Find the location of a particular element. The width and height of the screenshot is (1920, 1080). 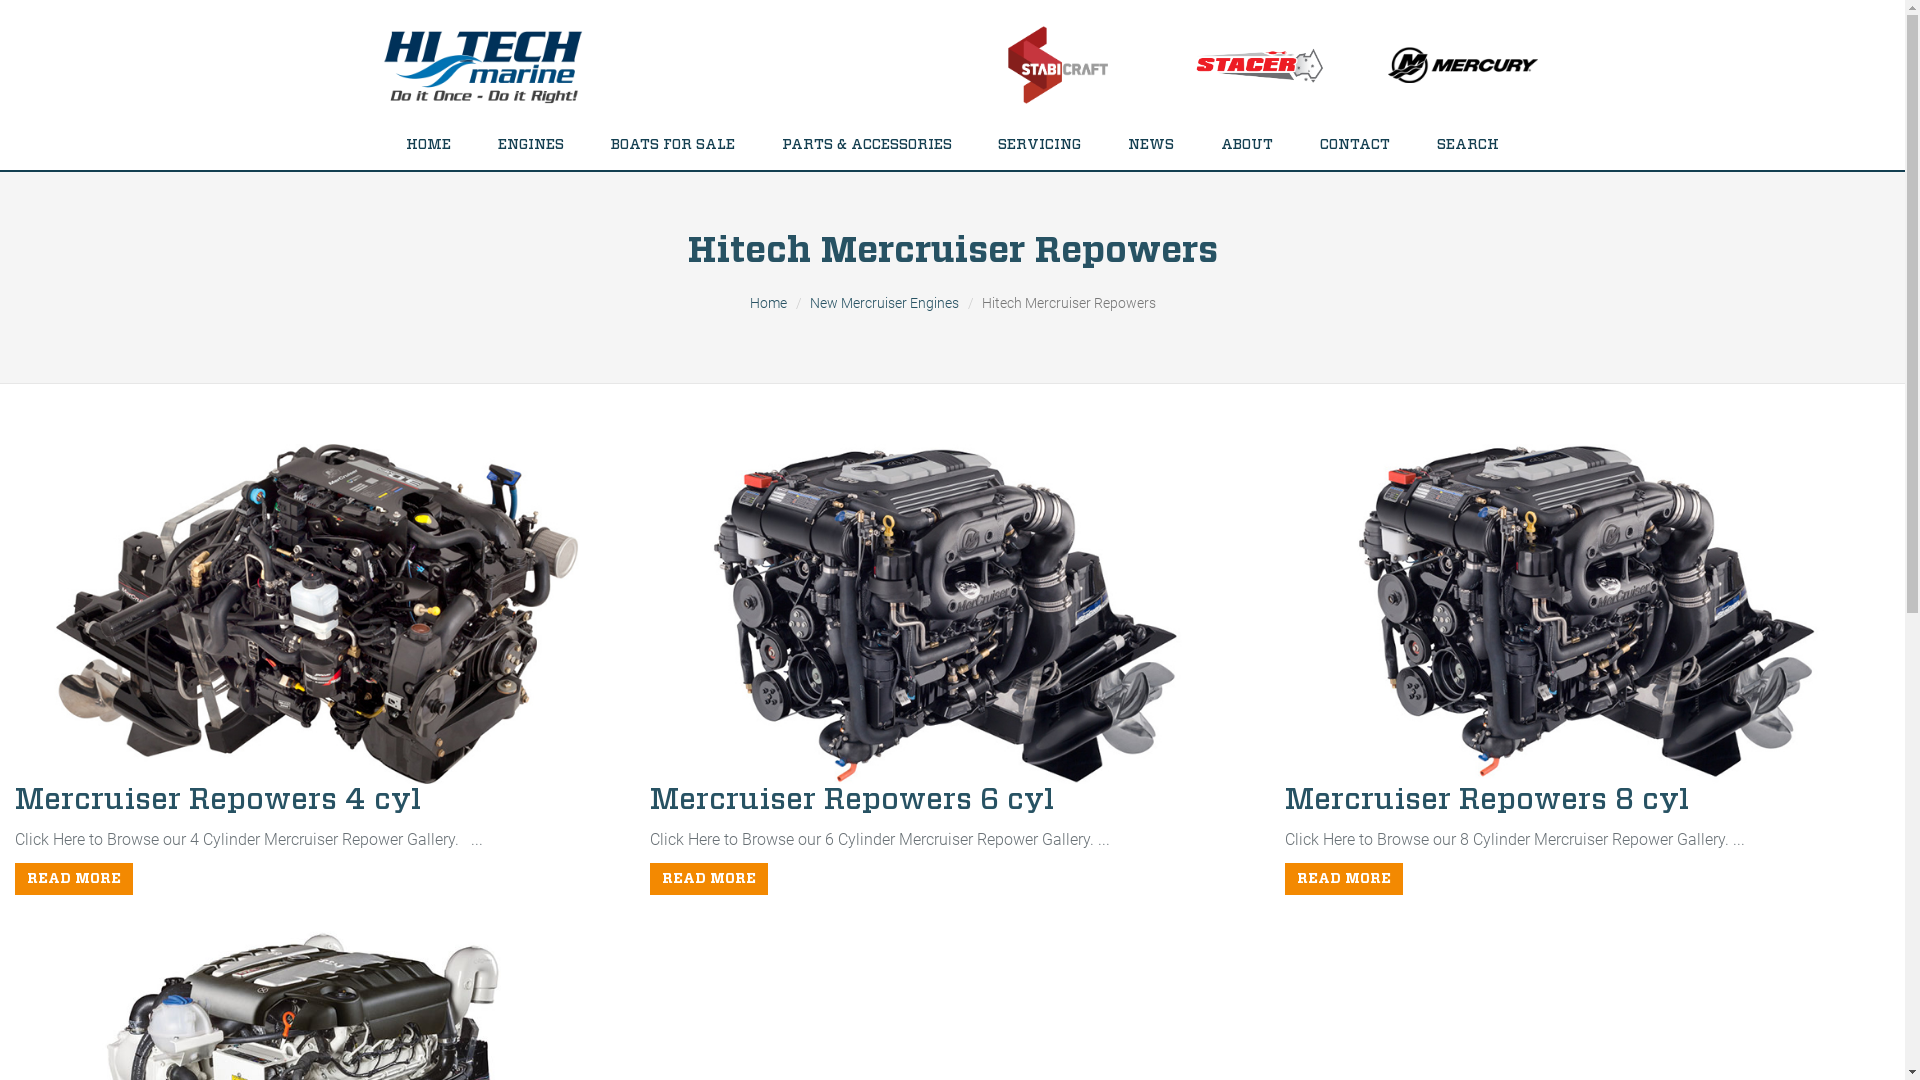

PARTS & ACCESSORIES is located at coordinates (866, 145).